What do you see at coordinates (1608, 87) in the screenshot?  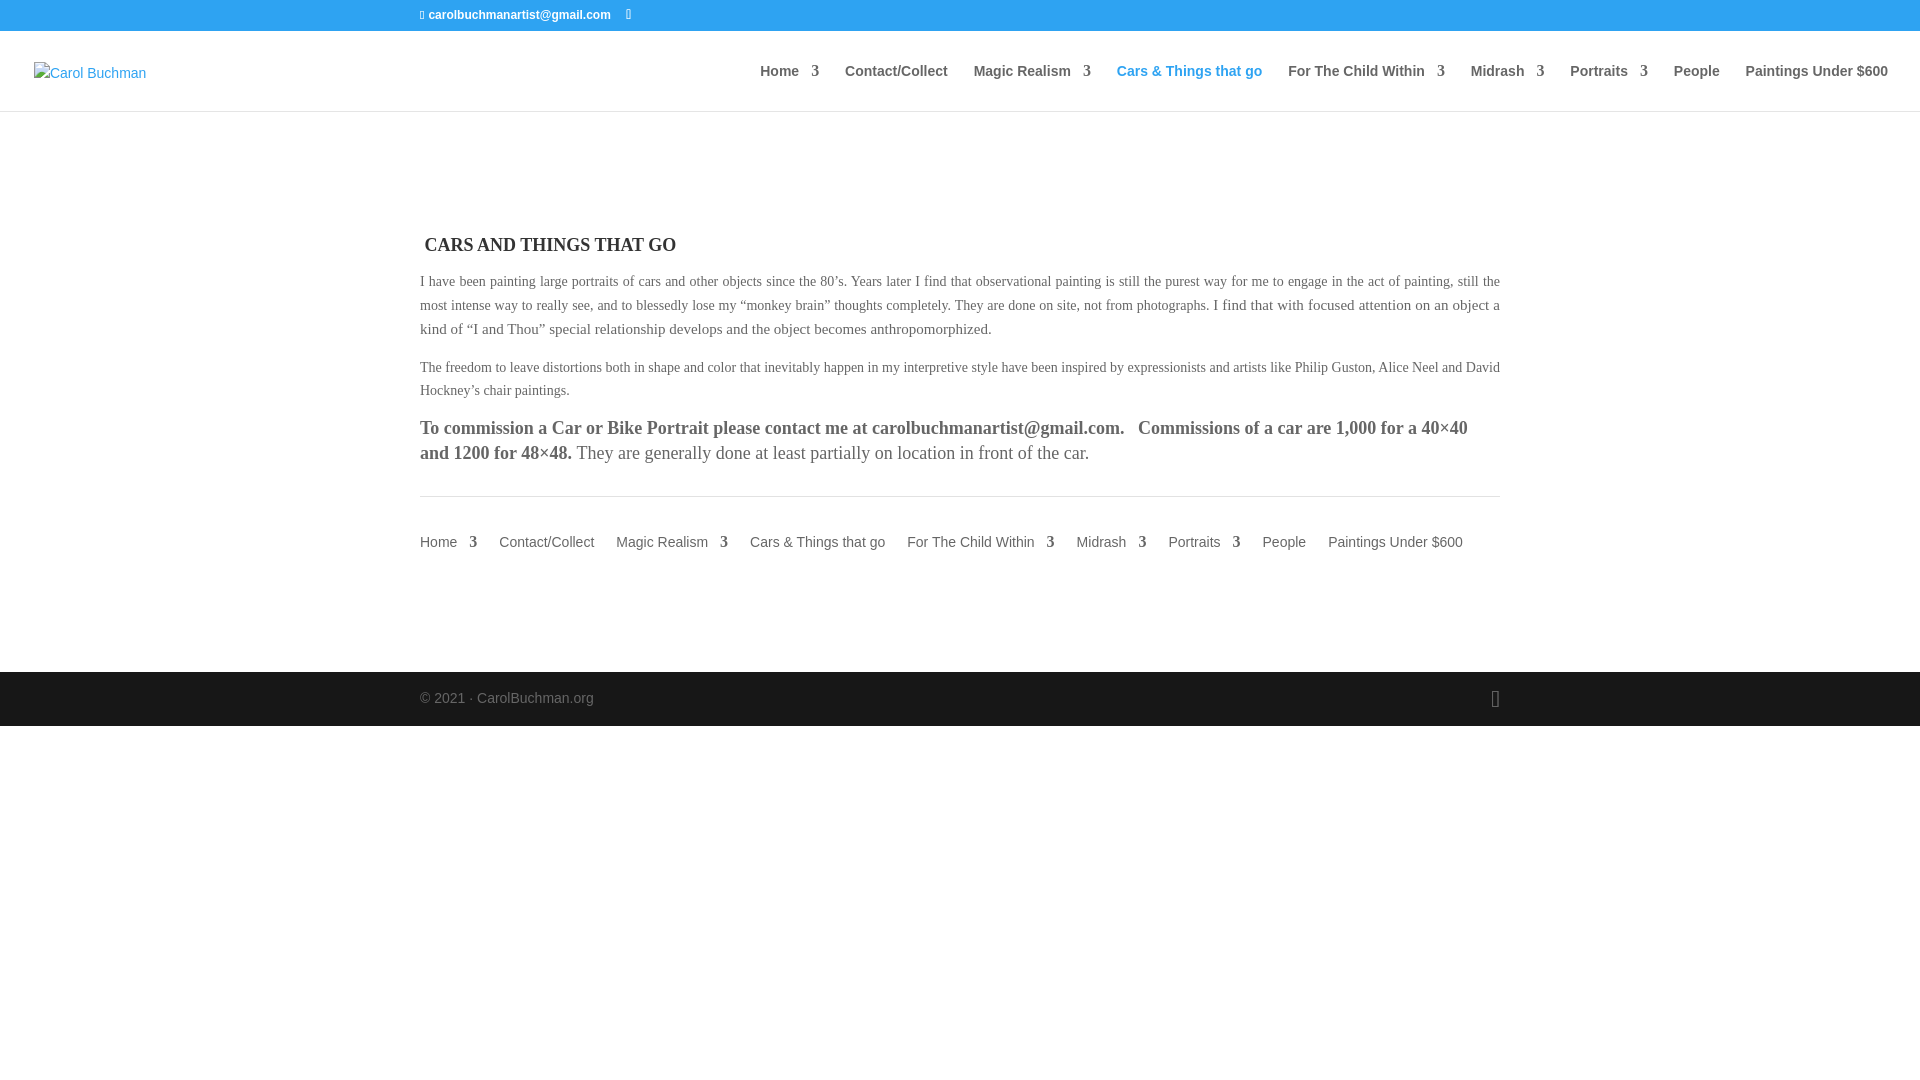 I see `Portraits` at bounding box center [1608, 87].